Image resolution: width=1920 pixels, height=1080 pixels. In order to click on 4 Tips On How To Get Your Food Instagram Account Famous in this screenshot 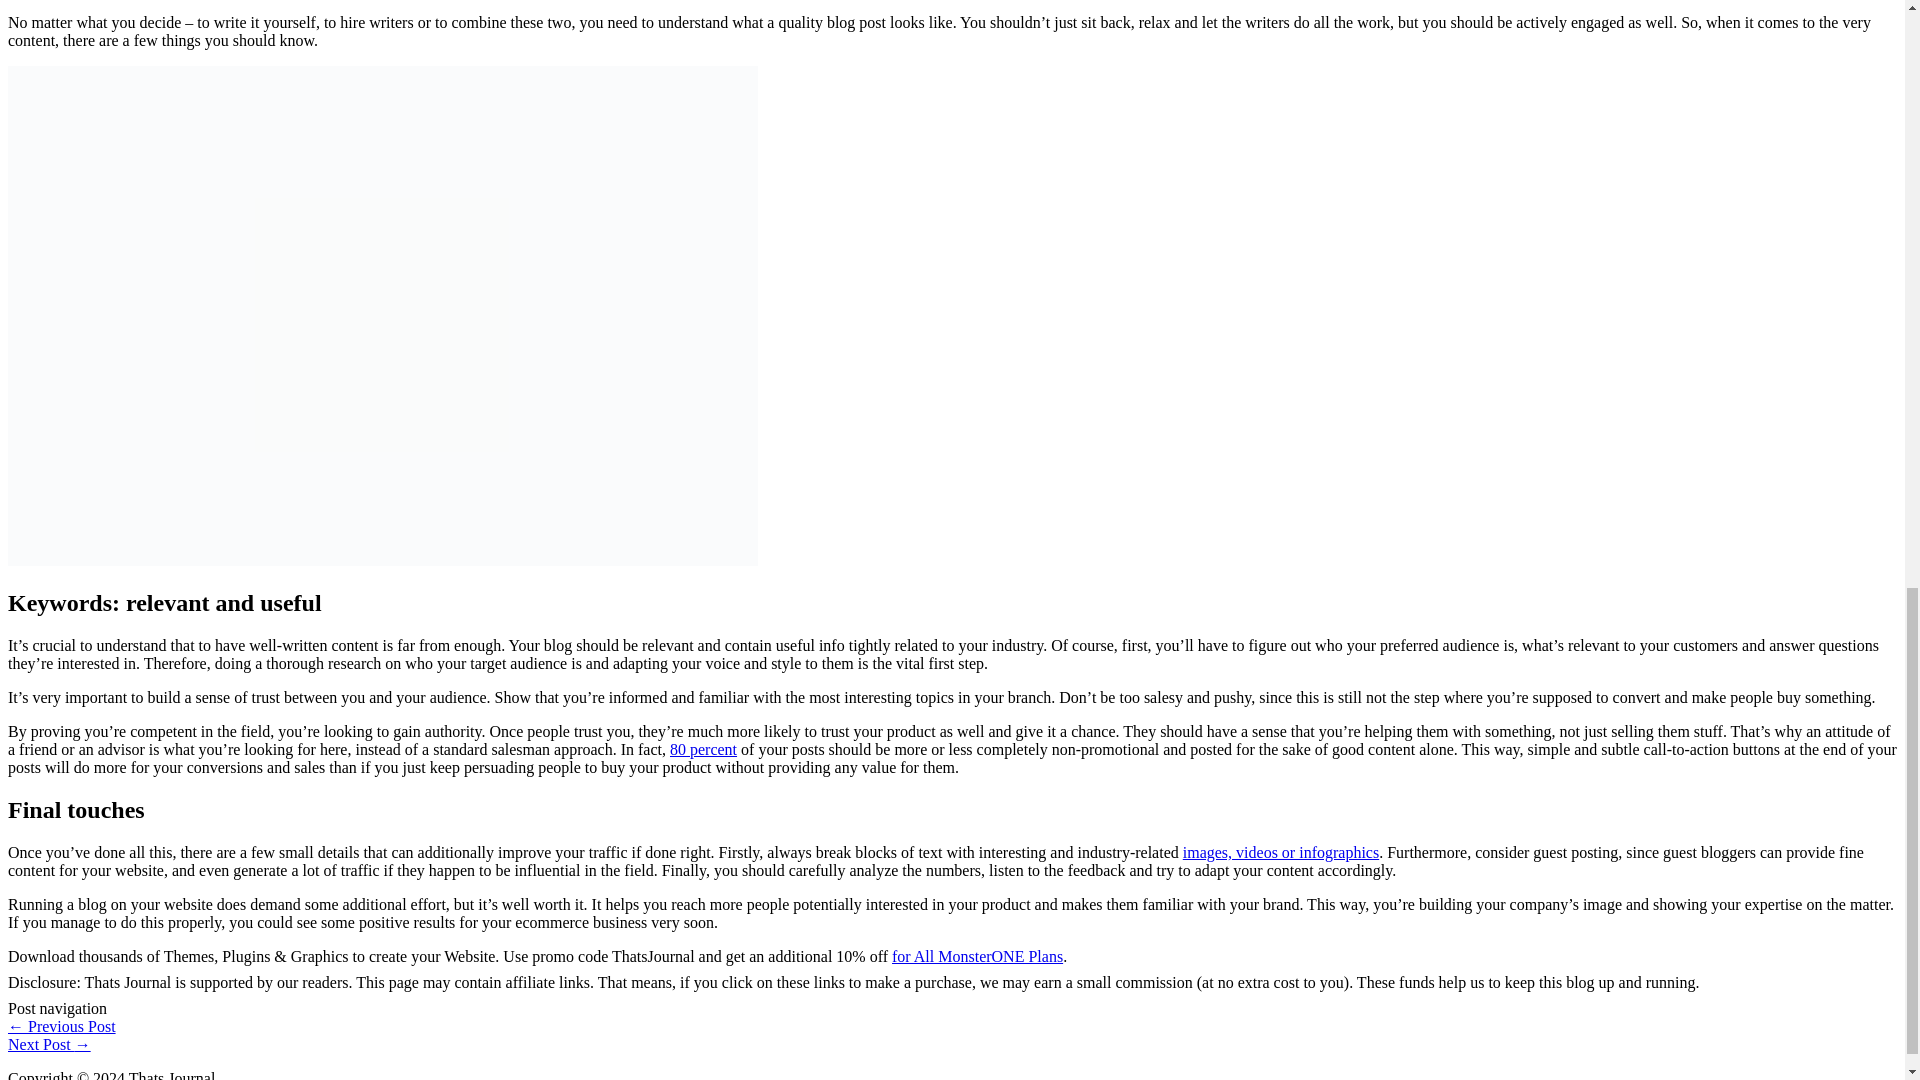, I will do `click(48, 1044)`.